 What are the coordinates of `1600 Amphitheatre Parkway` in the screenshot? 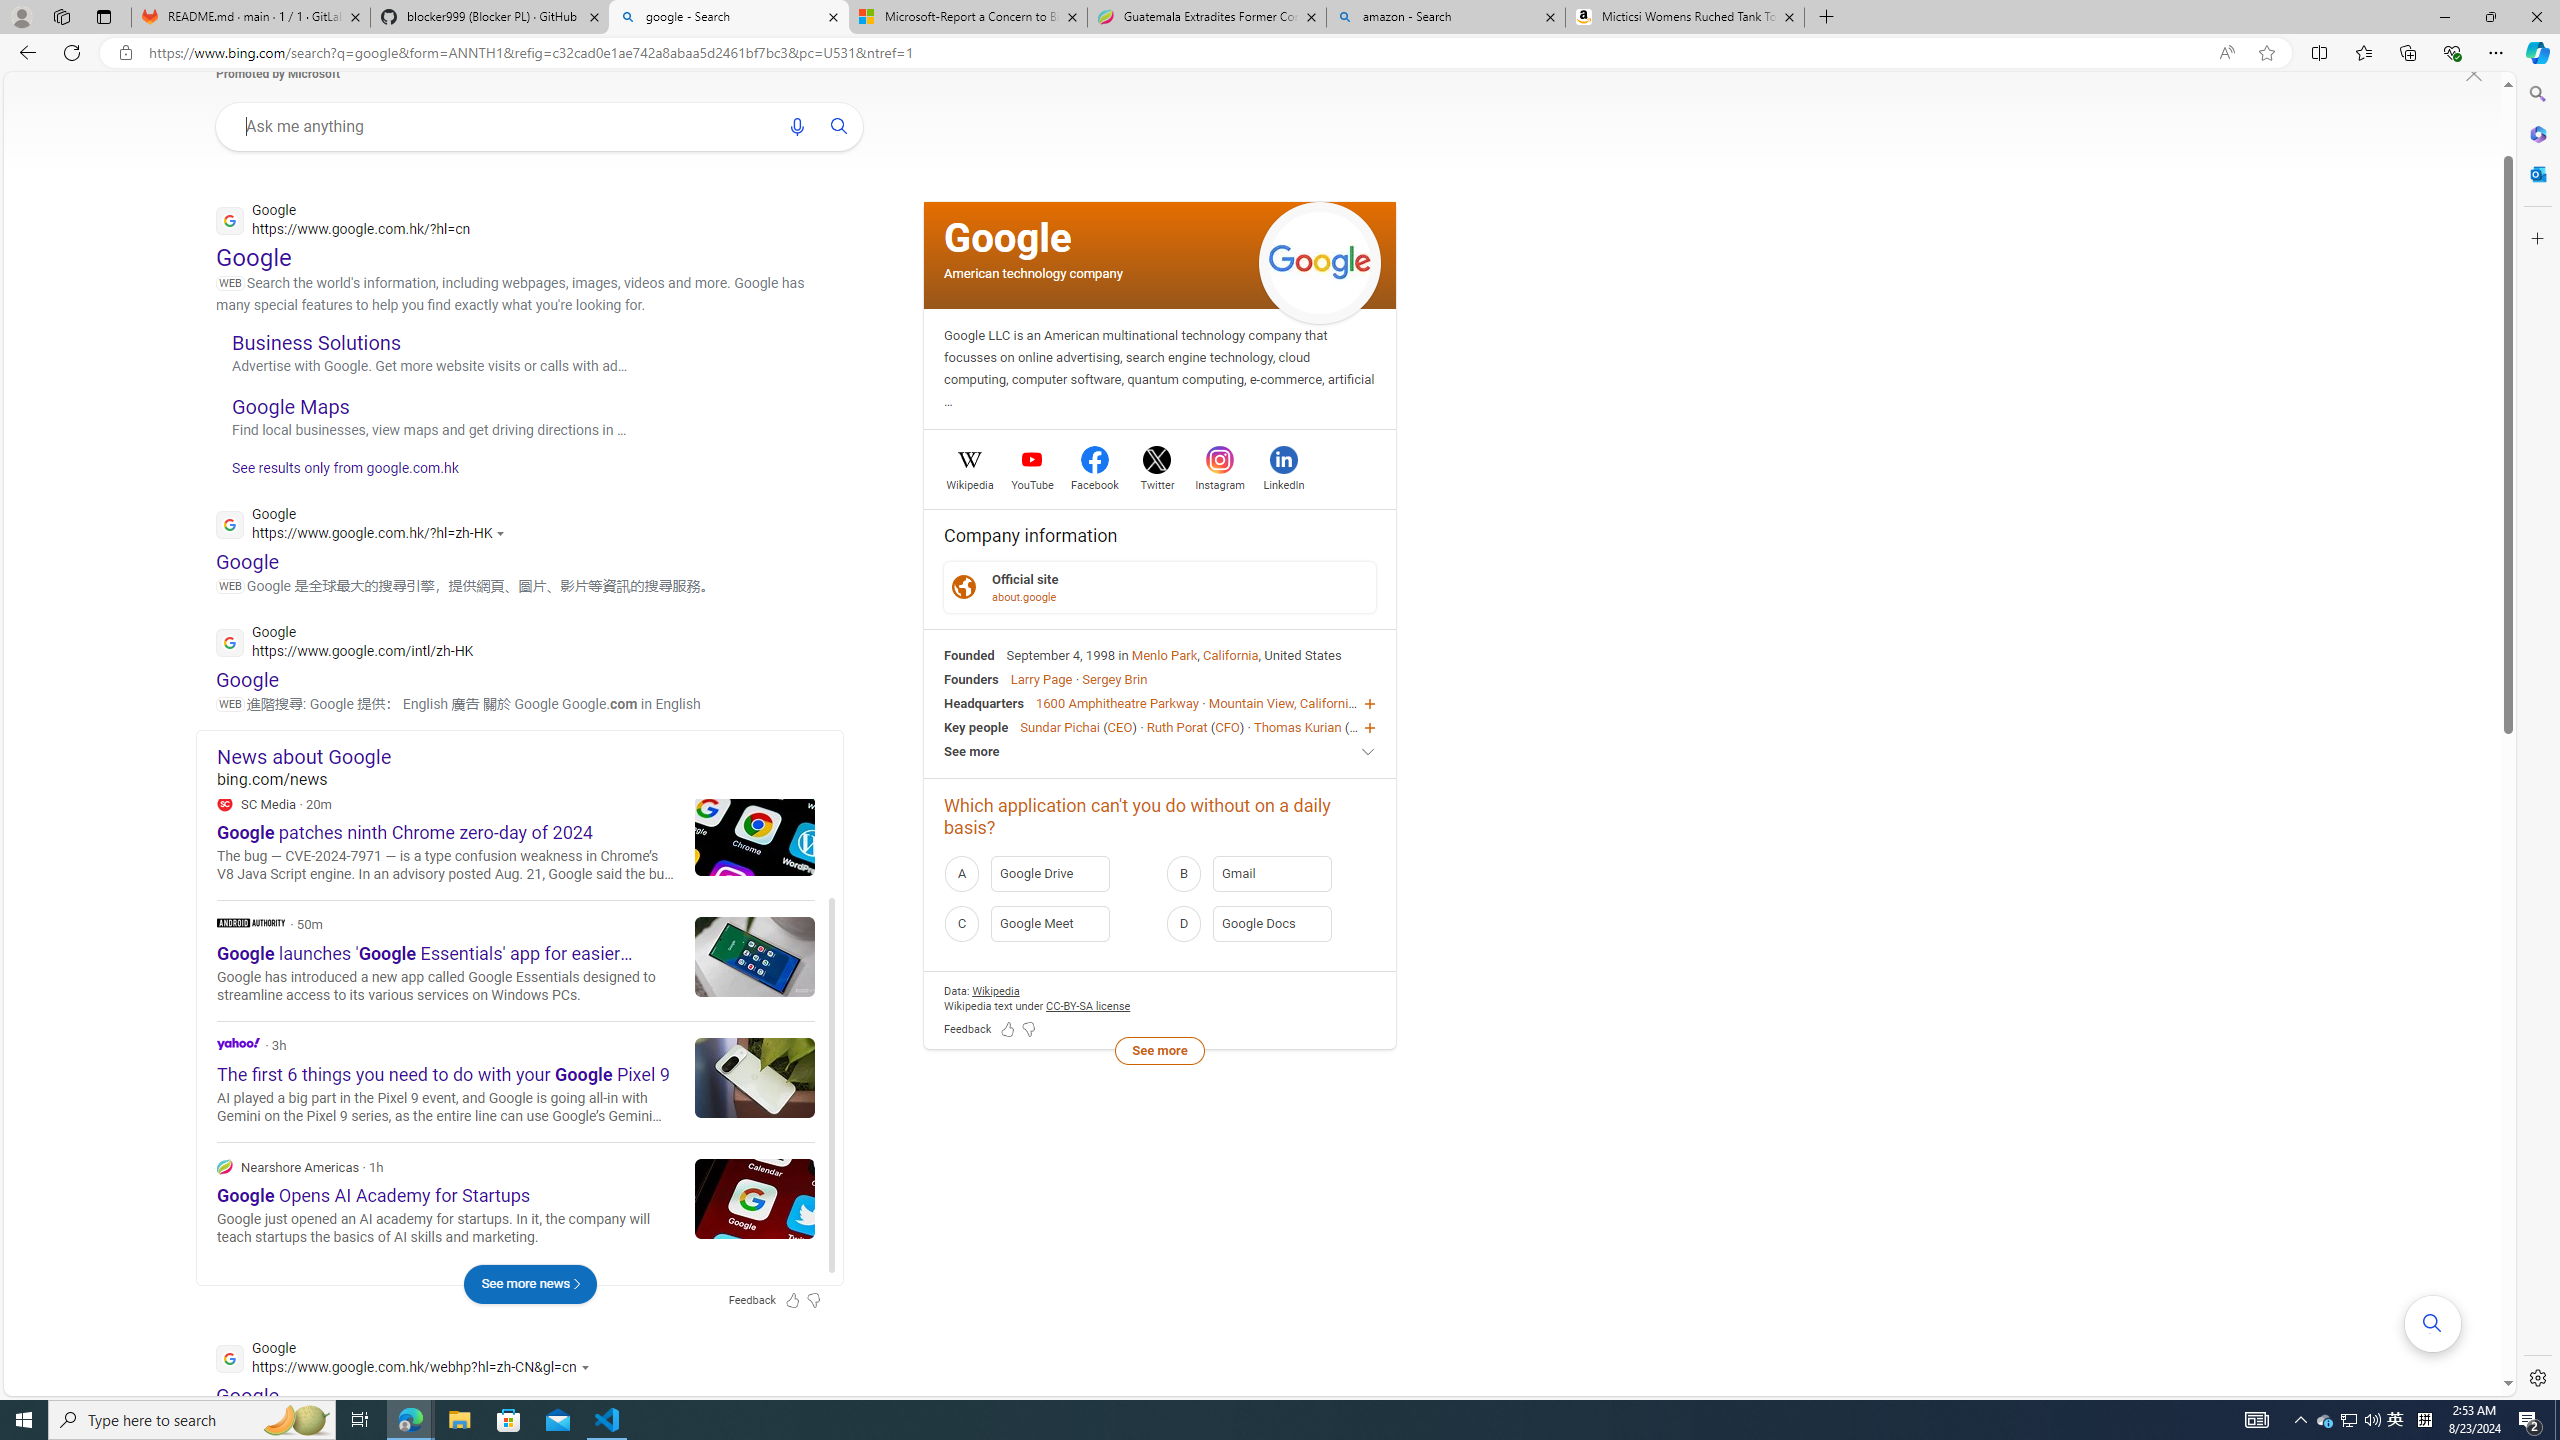 It's located at (1117, 703).